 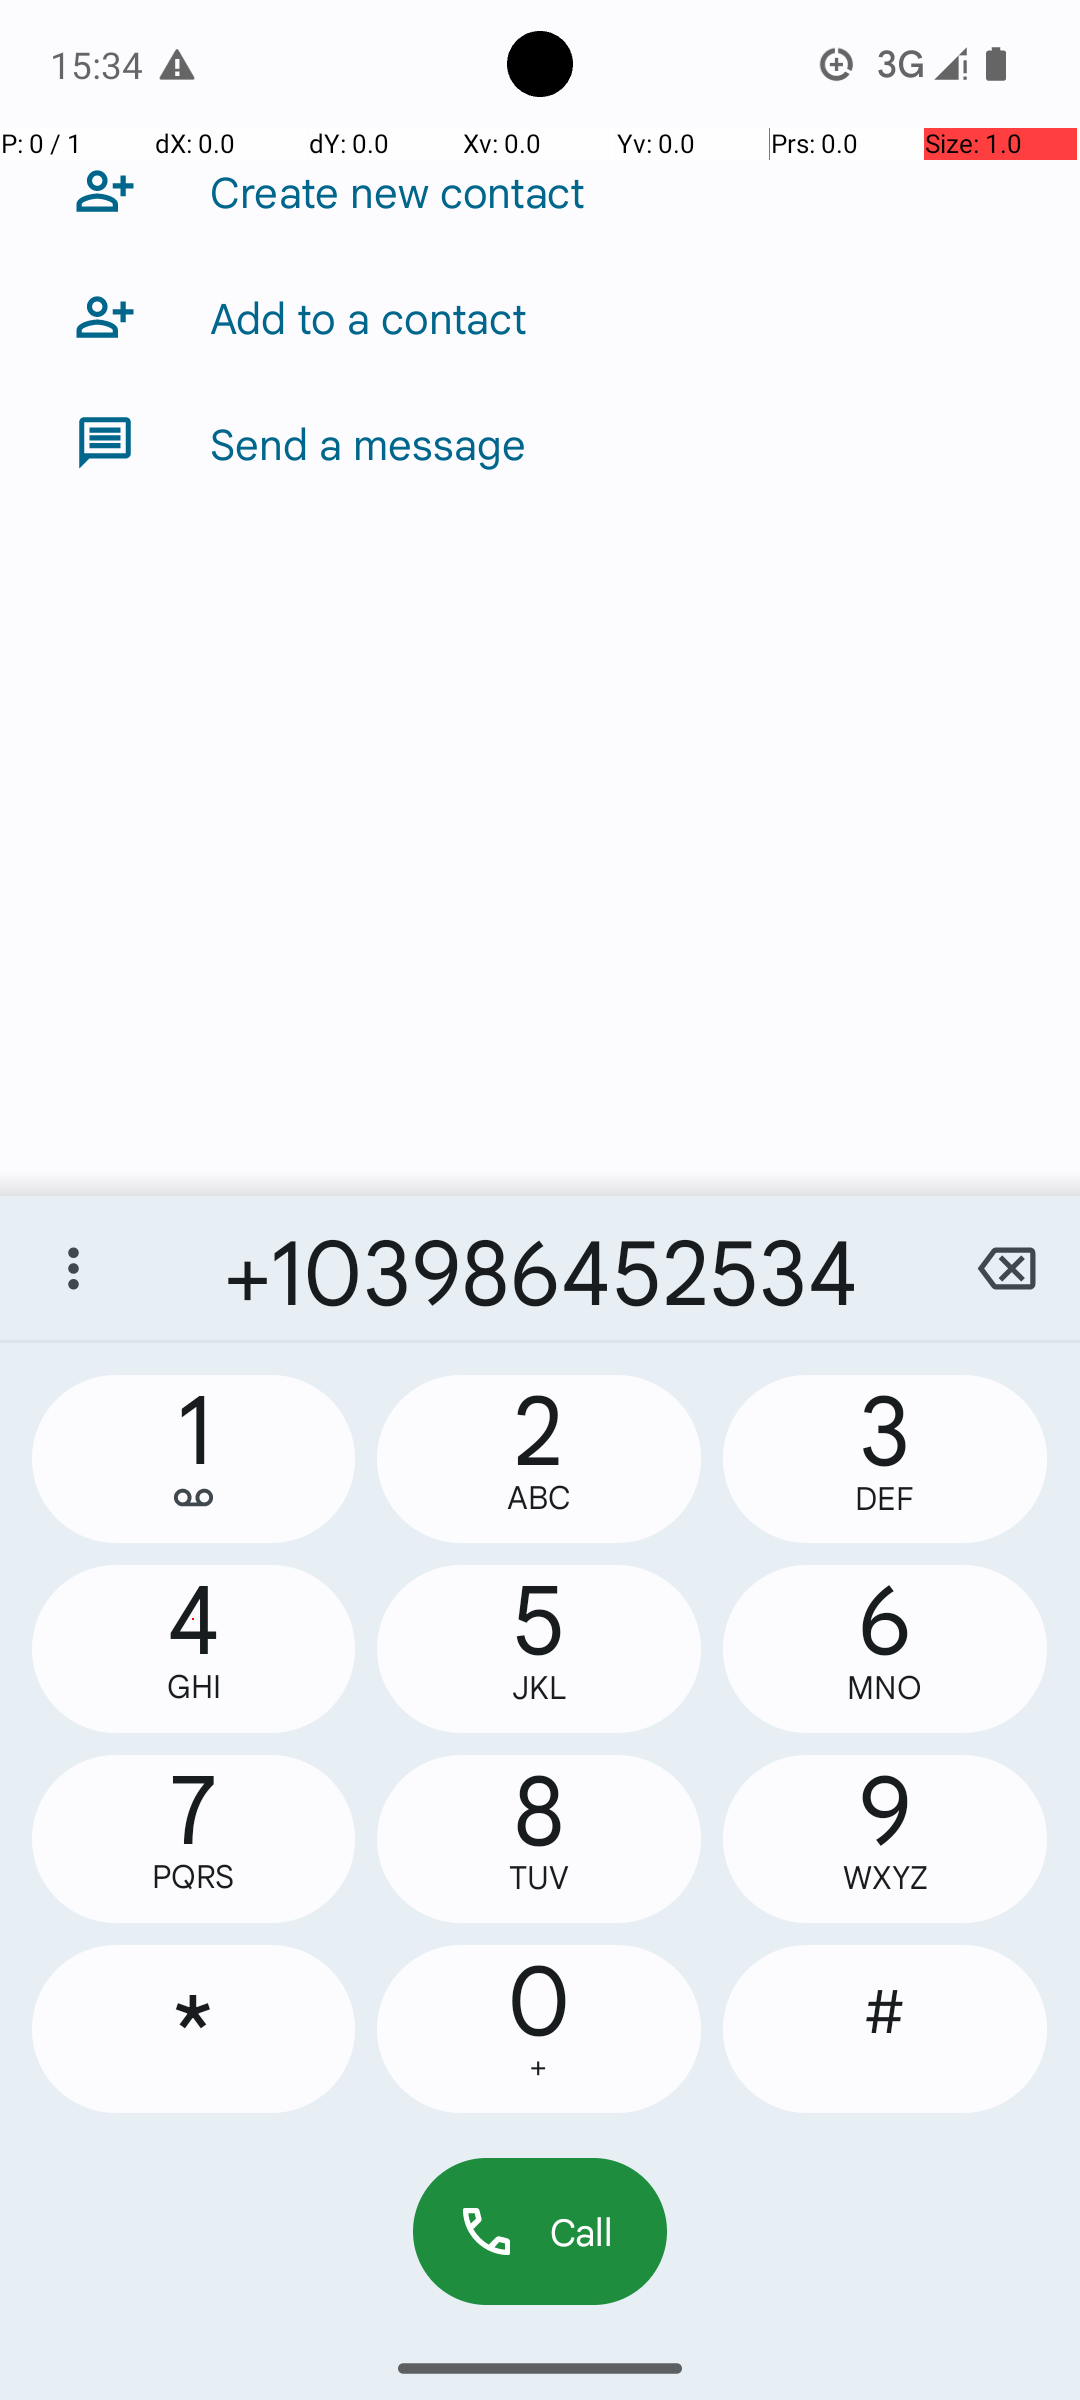 I want to click on 5,JKL, so click(x=539, y=1649).